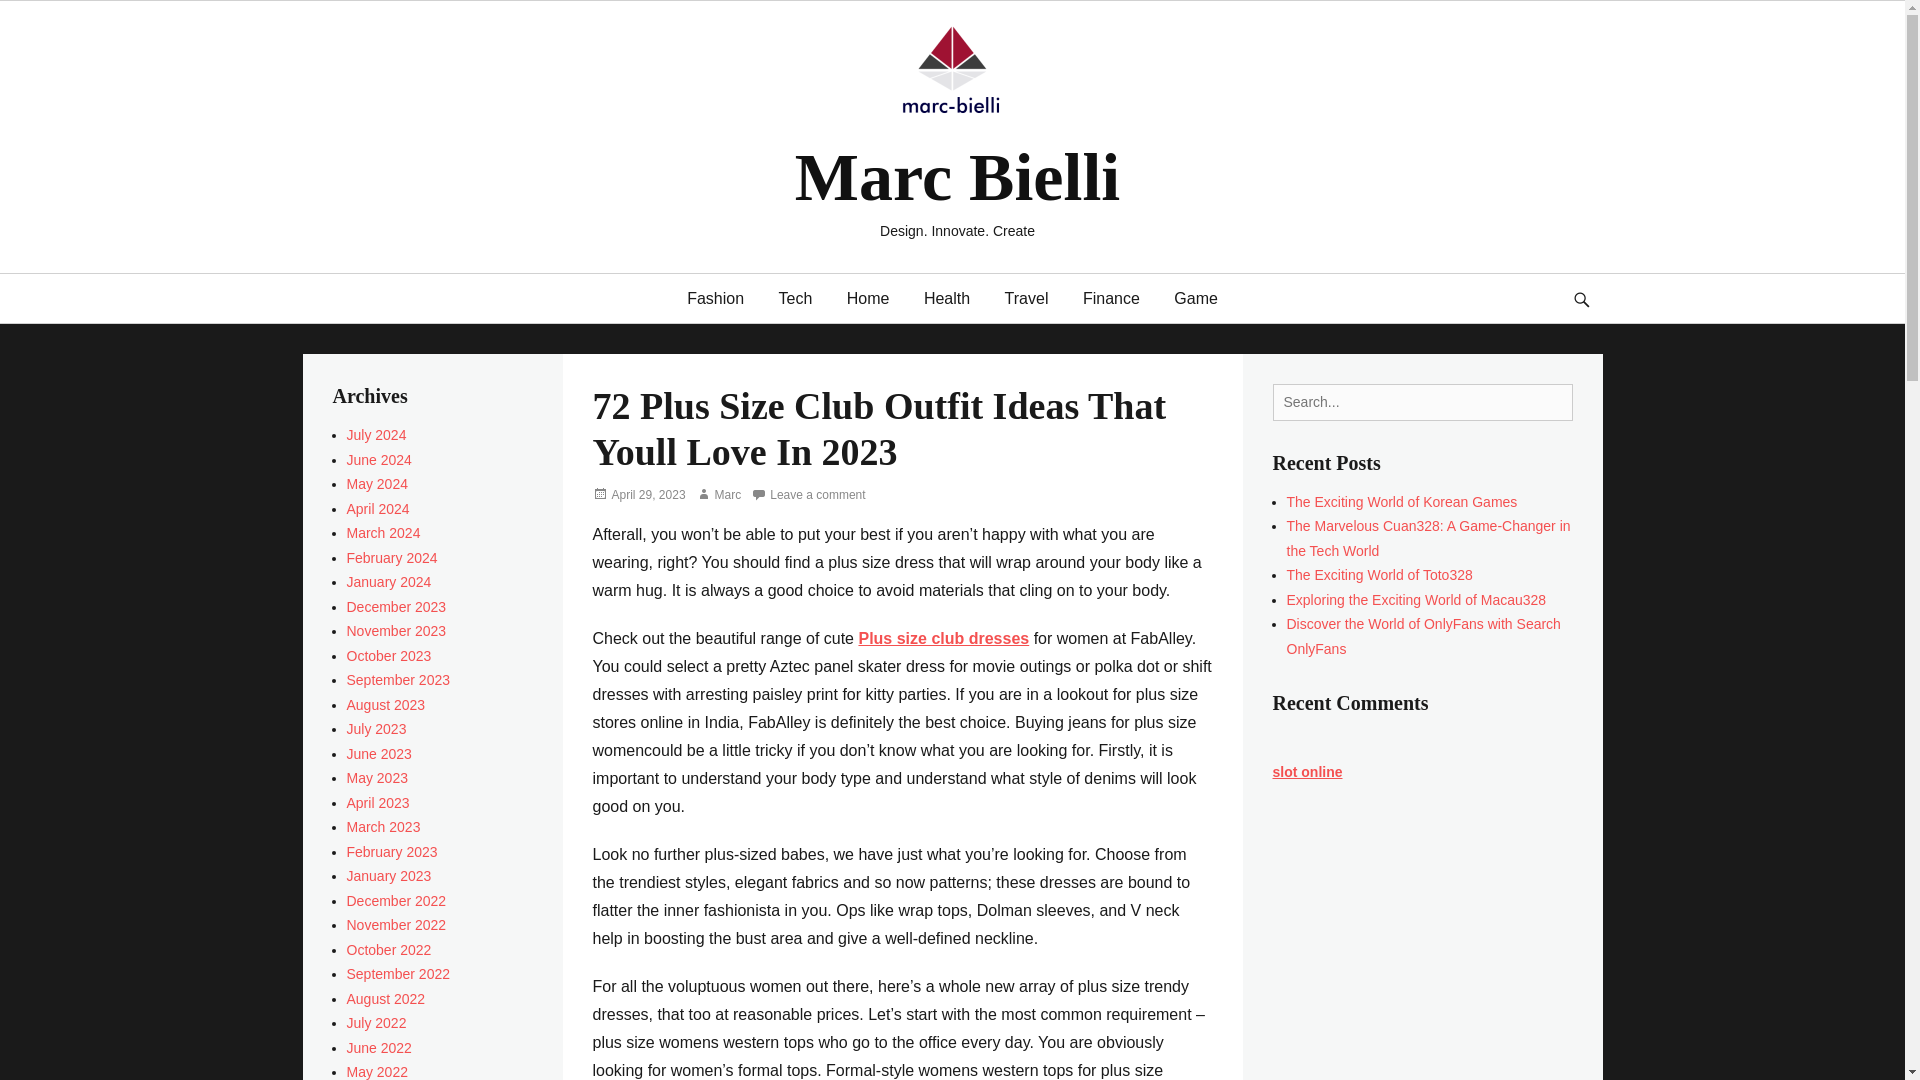 This screenshot has height=1080, width=1920. I want to click on May 2023, so click(376, 778).